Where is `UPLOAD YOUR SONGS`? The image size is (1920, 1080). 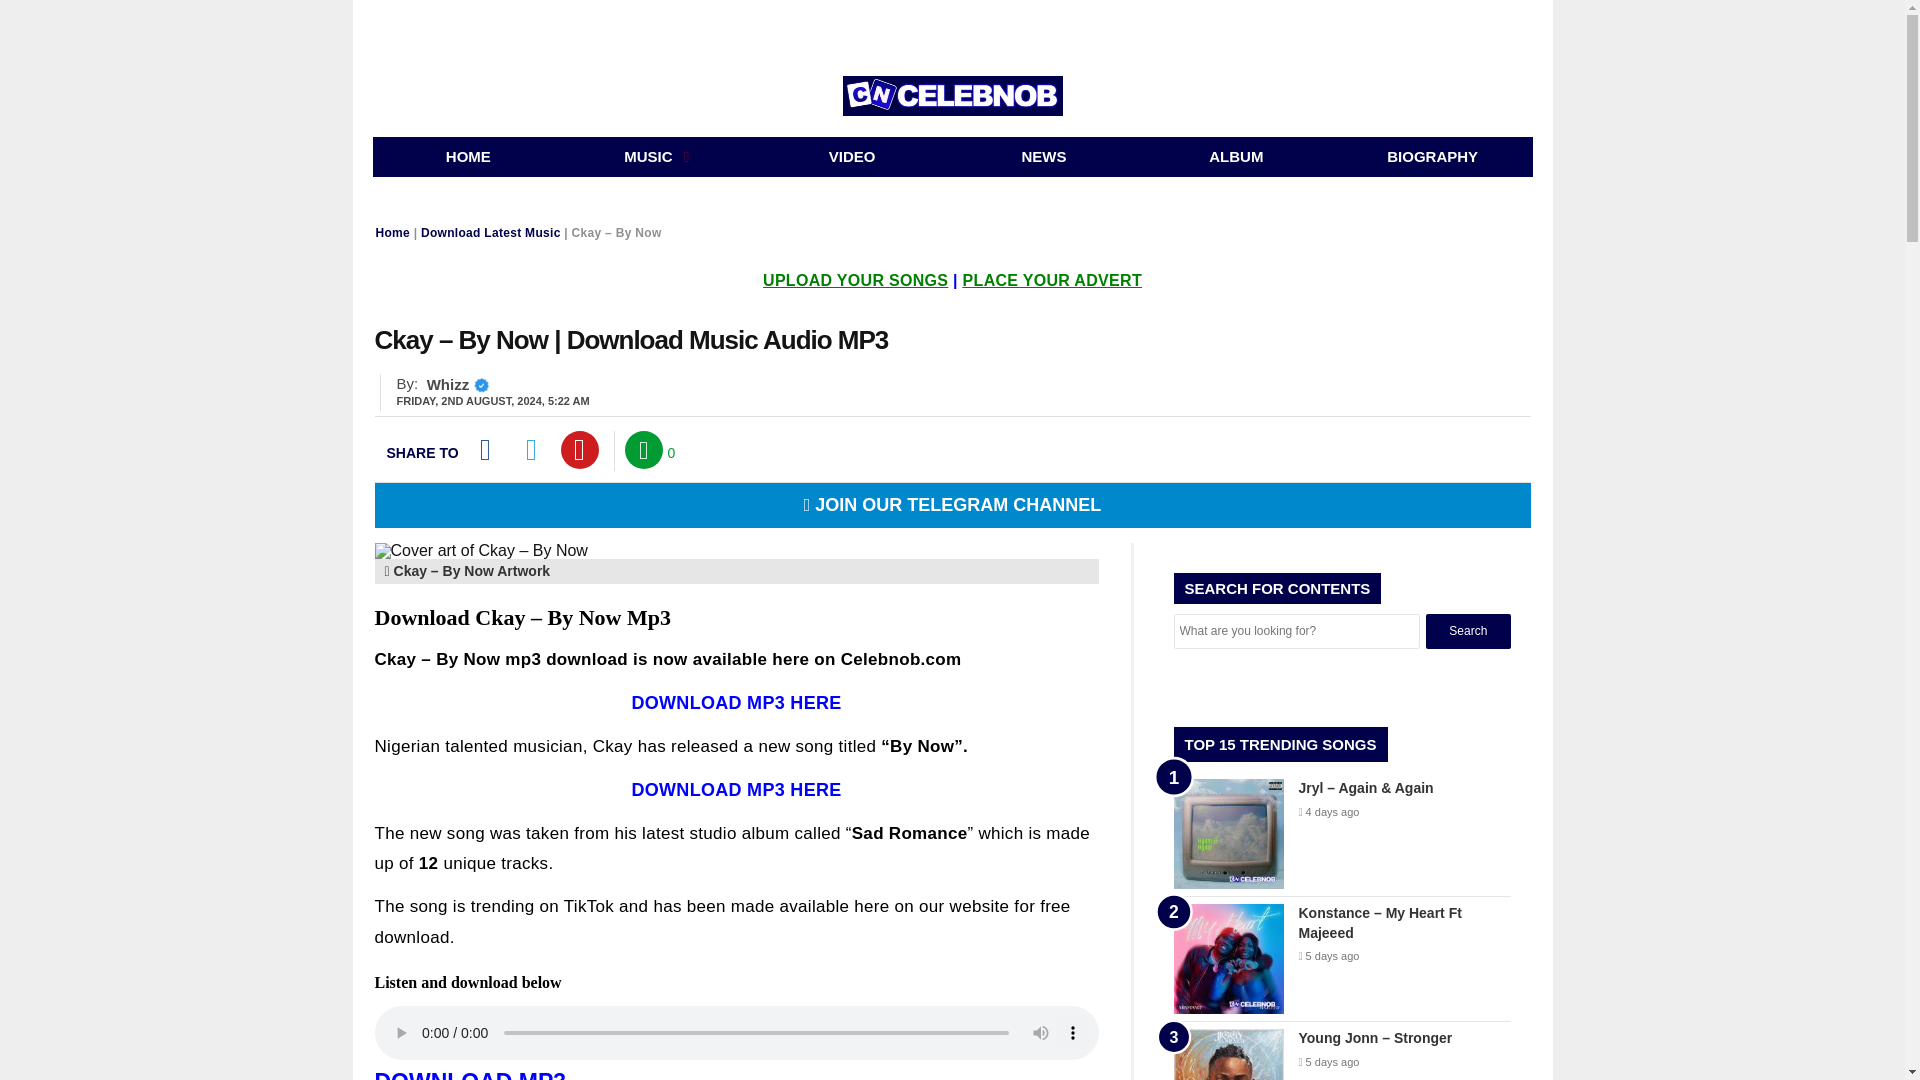
UPLOAD YOUR SONGS is located at coordinates (855, 280).